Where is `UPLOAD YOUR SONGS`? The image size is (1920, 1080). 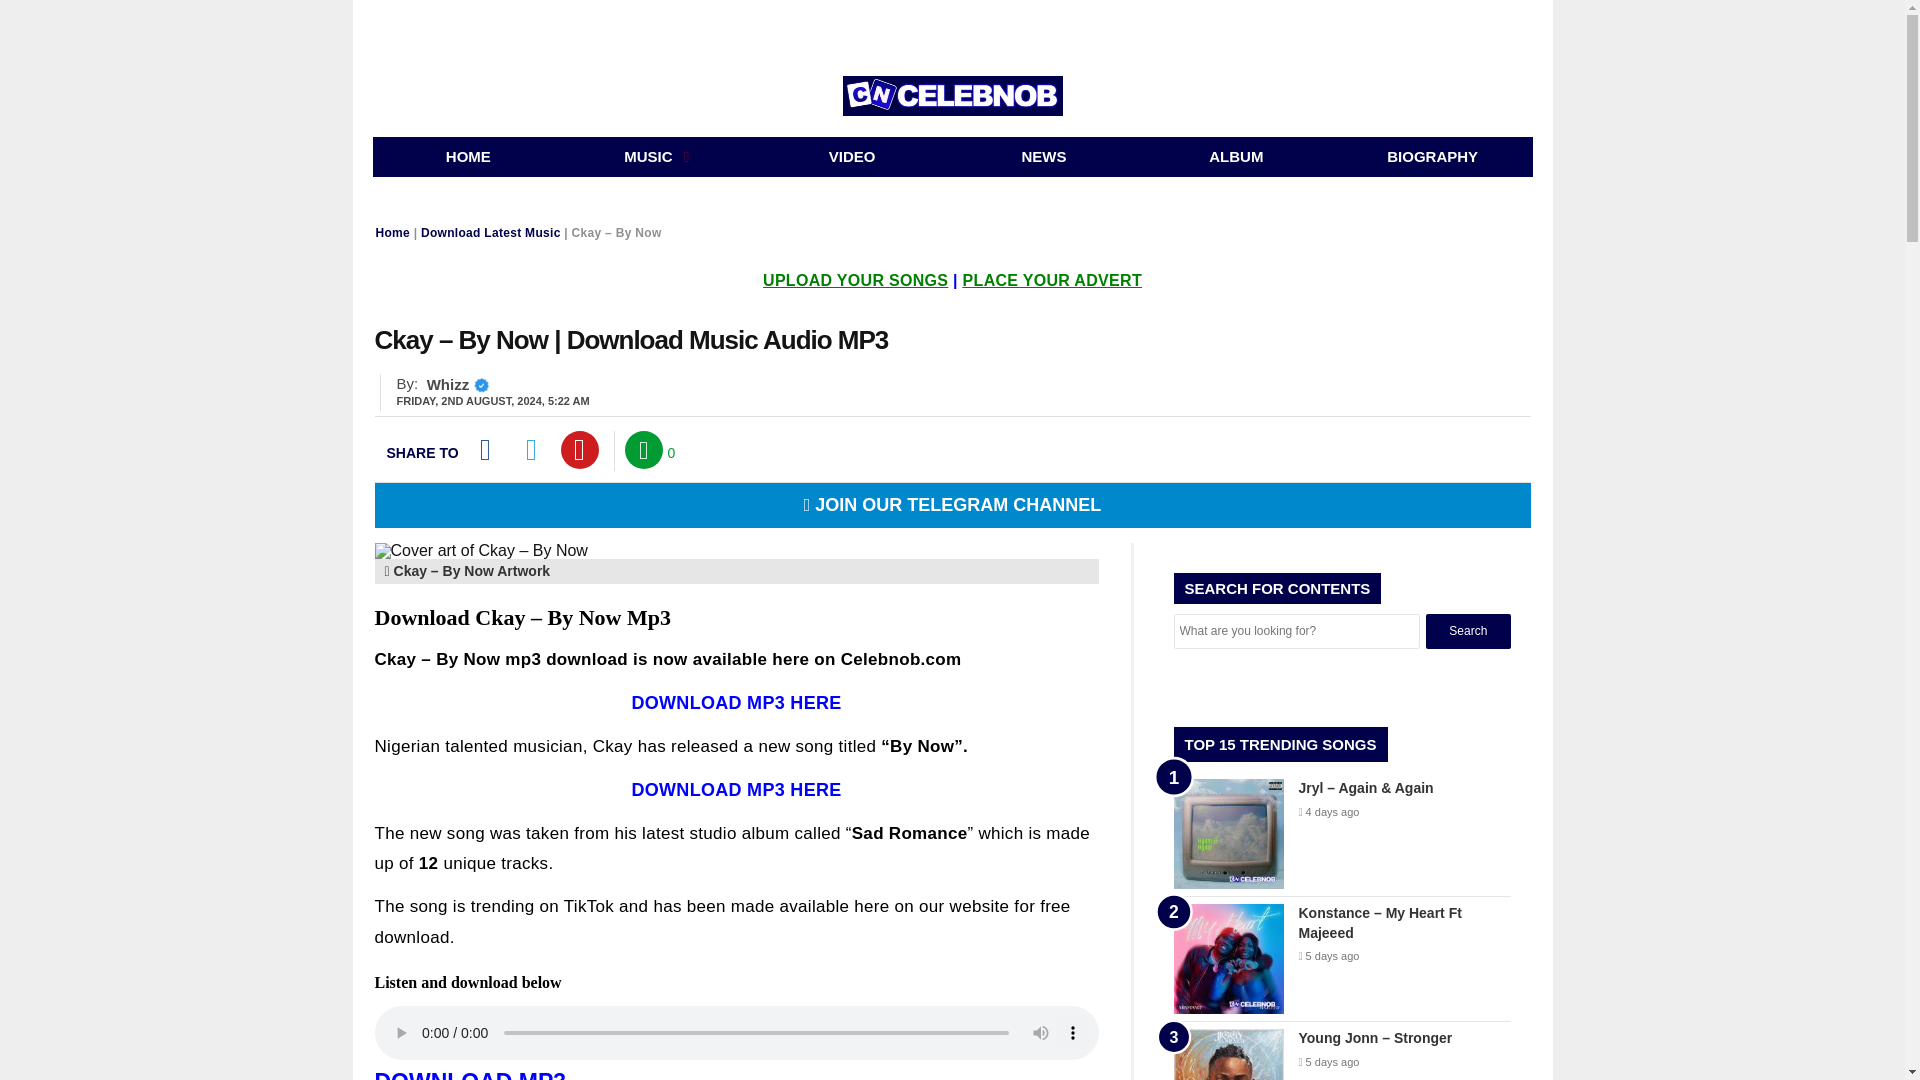
UPLOAD YOUR SONGS is located at coordinates (855, 280).